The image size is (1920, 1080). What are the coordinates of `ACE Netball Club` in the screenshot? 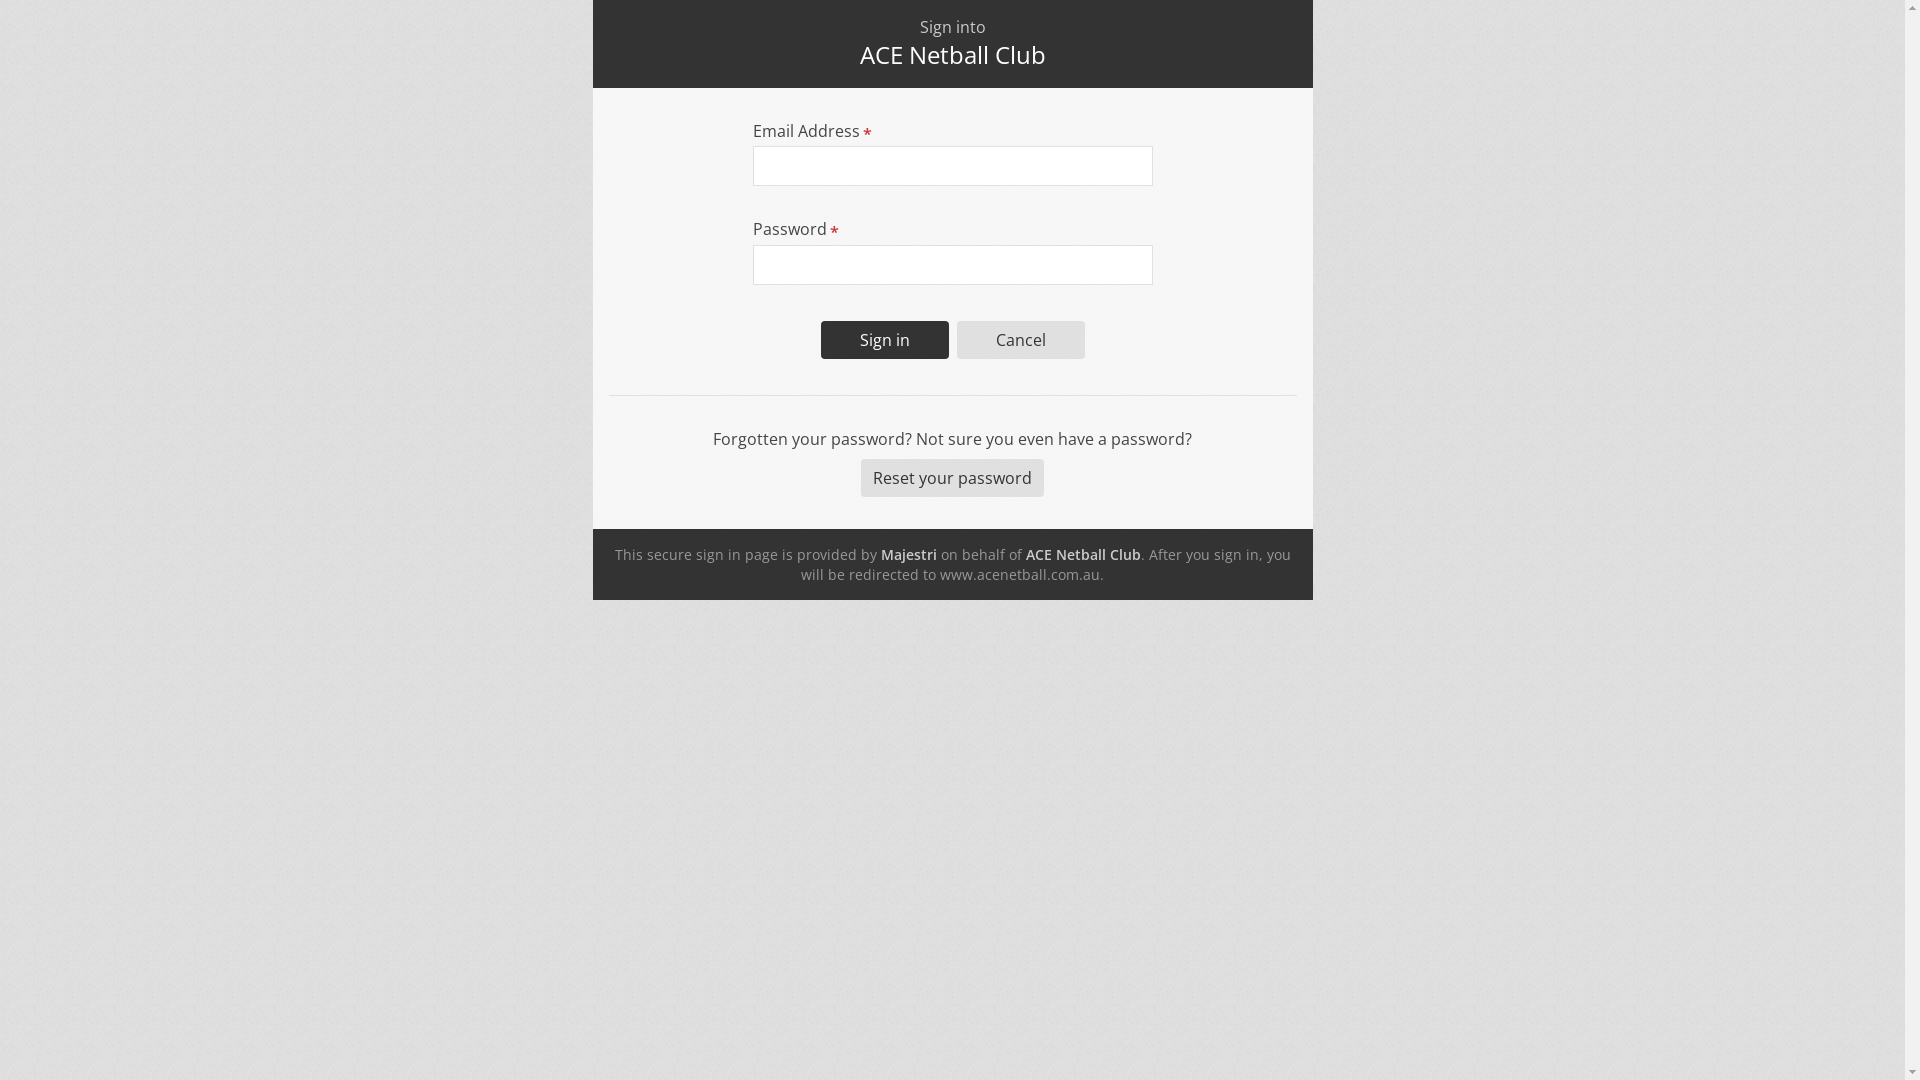 It's located at (1084, 554).